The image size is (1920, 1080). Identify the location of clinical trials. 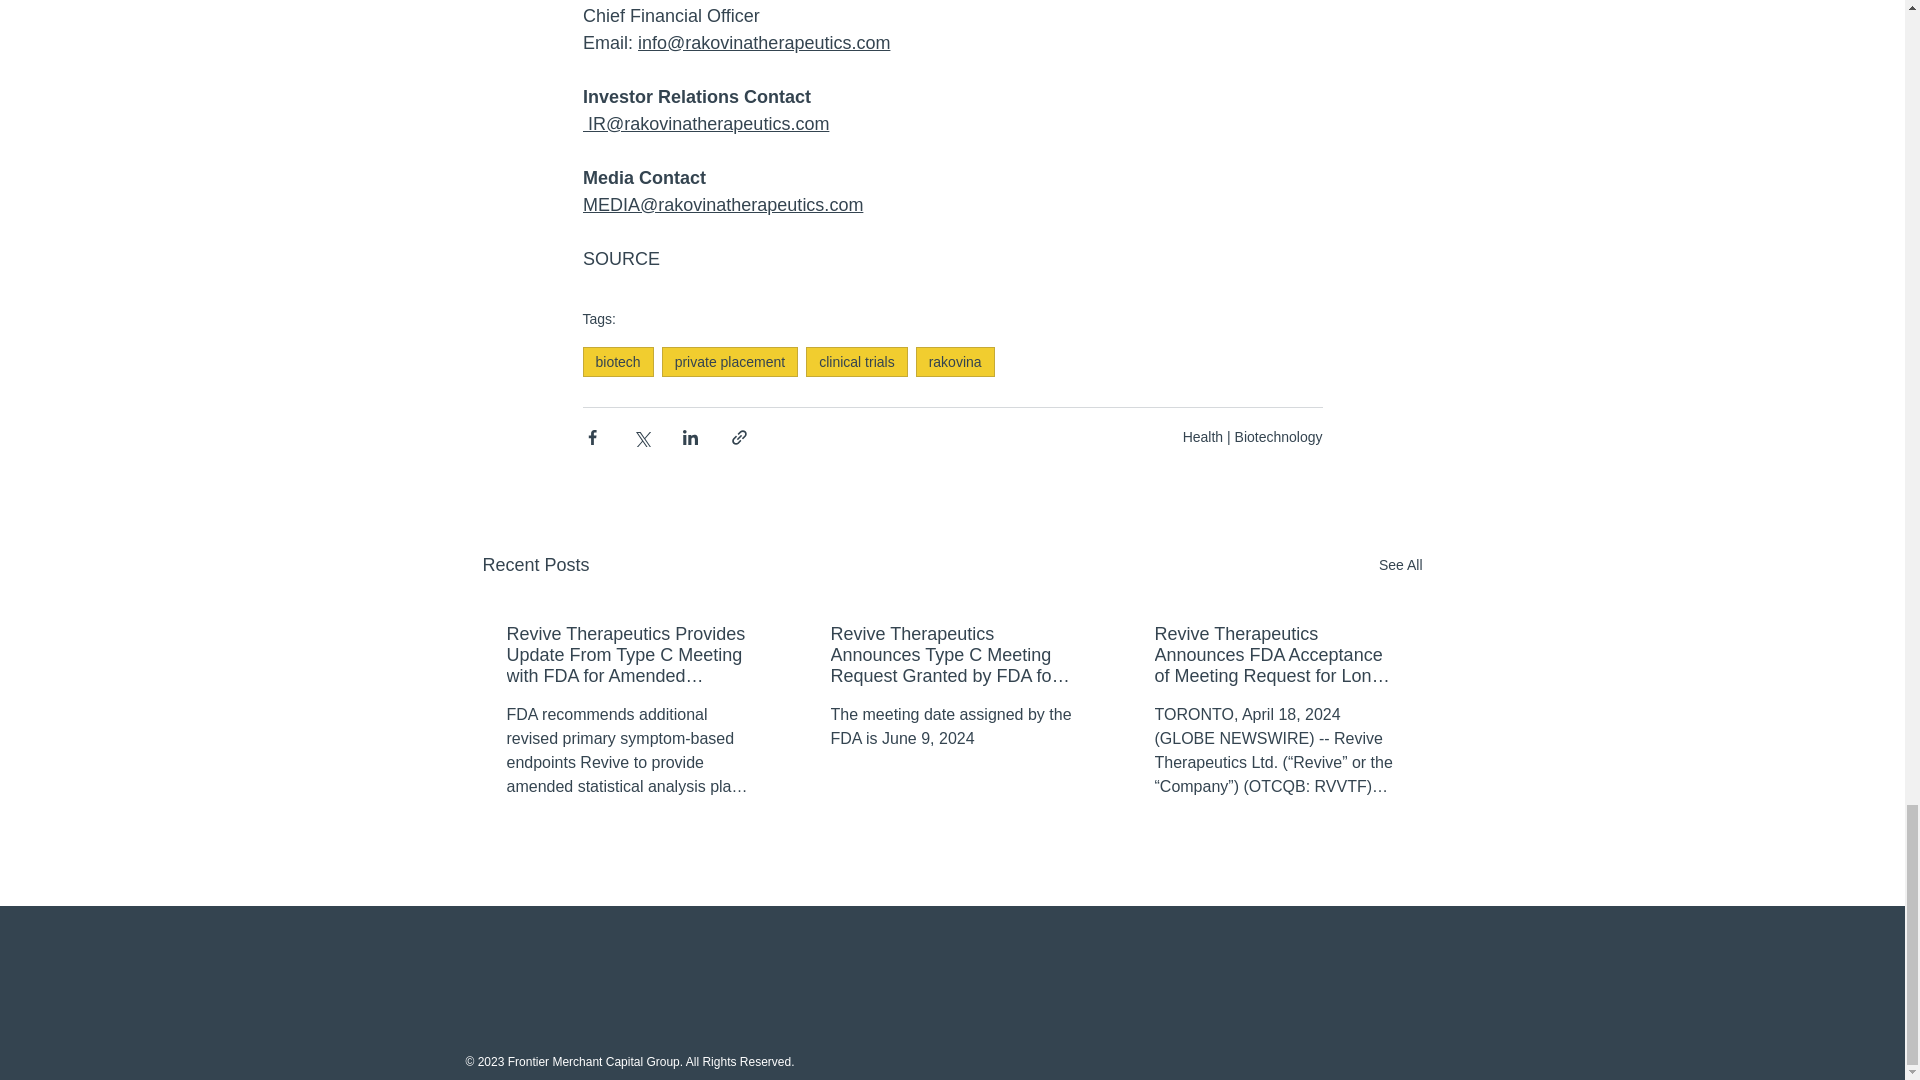
(856, 361).